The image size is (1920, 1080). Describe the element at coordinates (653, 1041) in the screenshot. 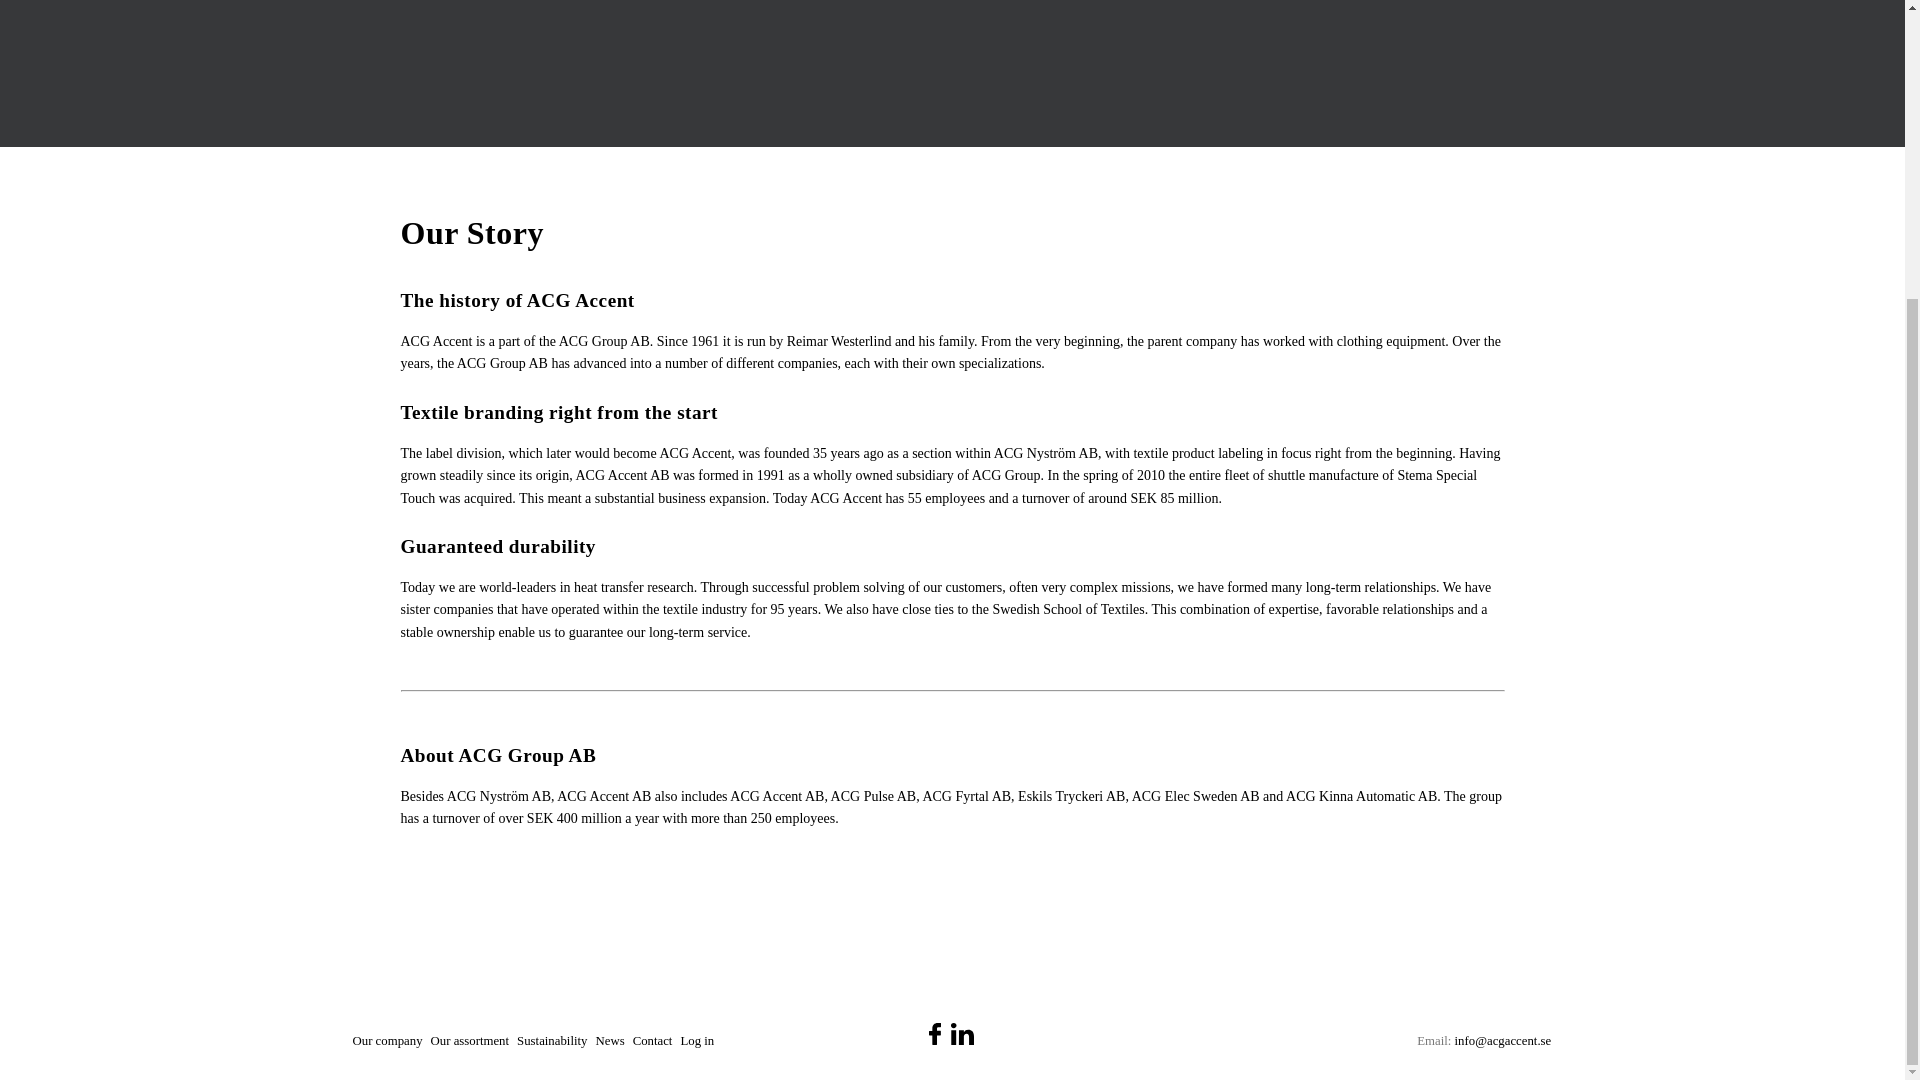

I see `Contact` at that location.